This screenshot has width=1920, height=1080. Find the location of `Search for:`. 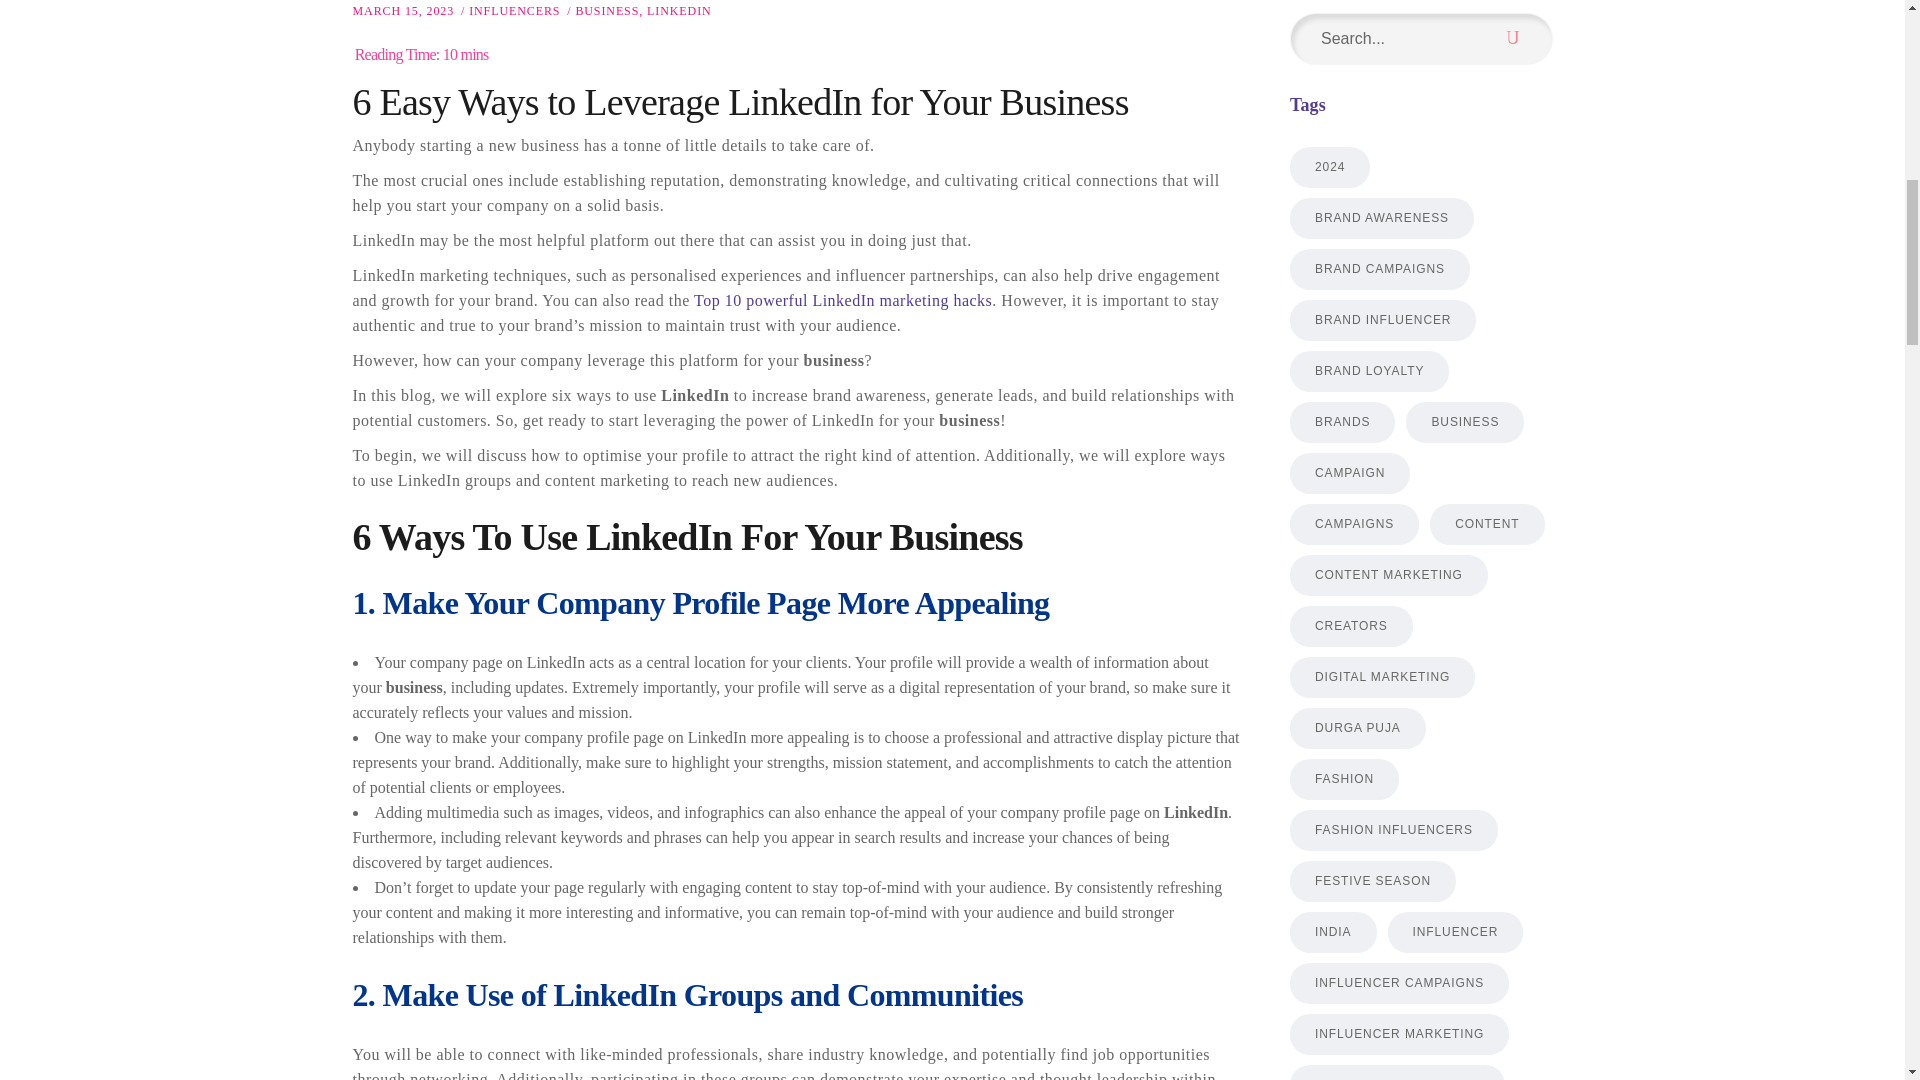

Search for: is located at coordinates (1389, 38).